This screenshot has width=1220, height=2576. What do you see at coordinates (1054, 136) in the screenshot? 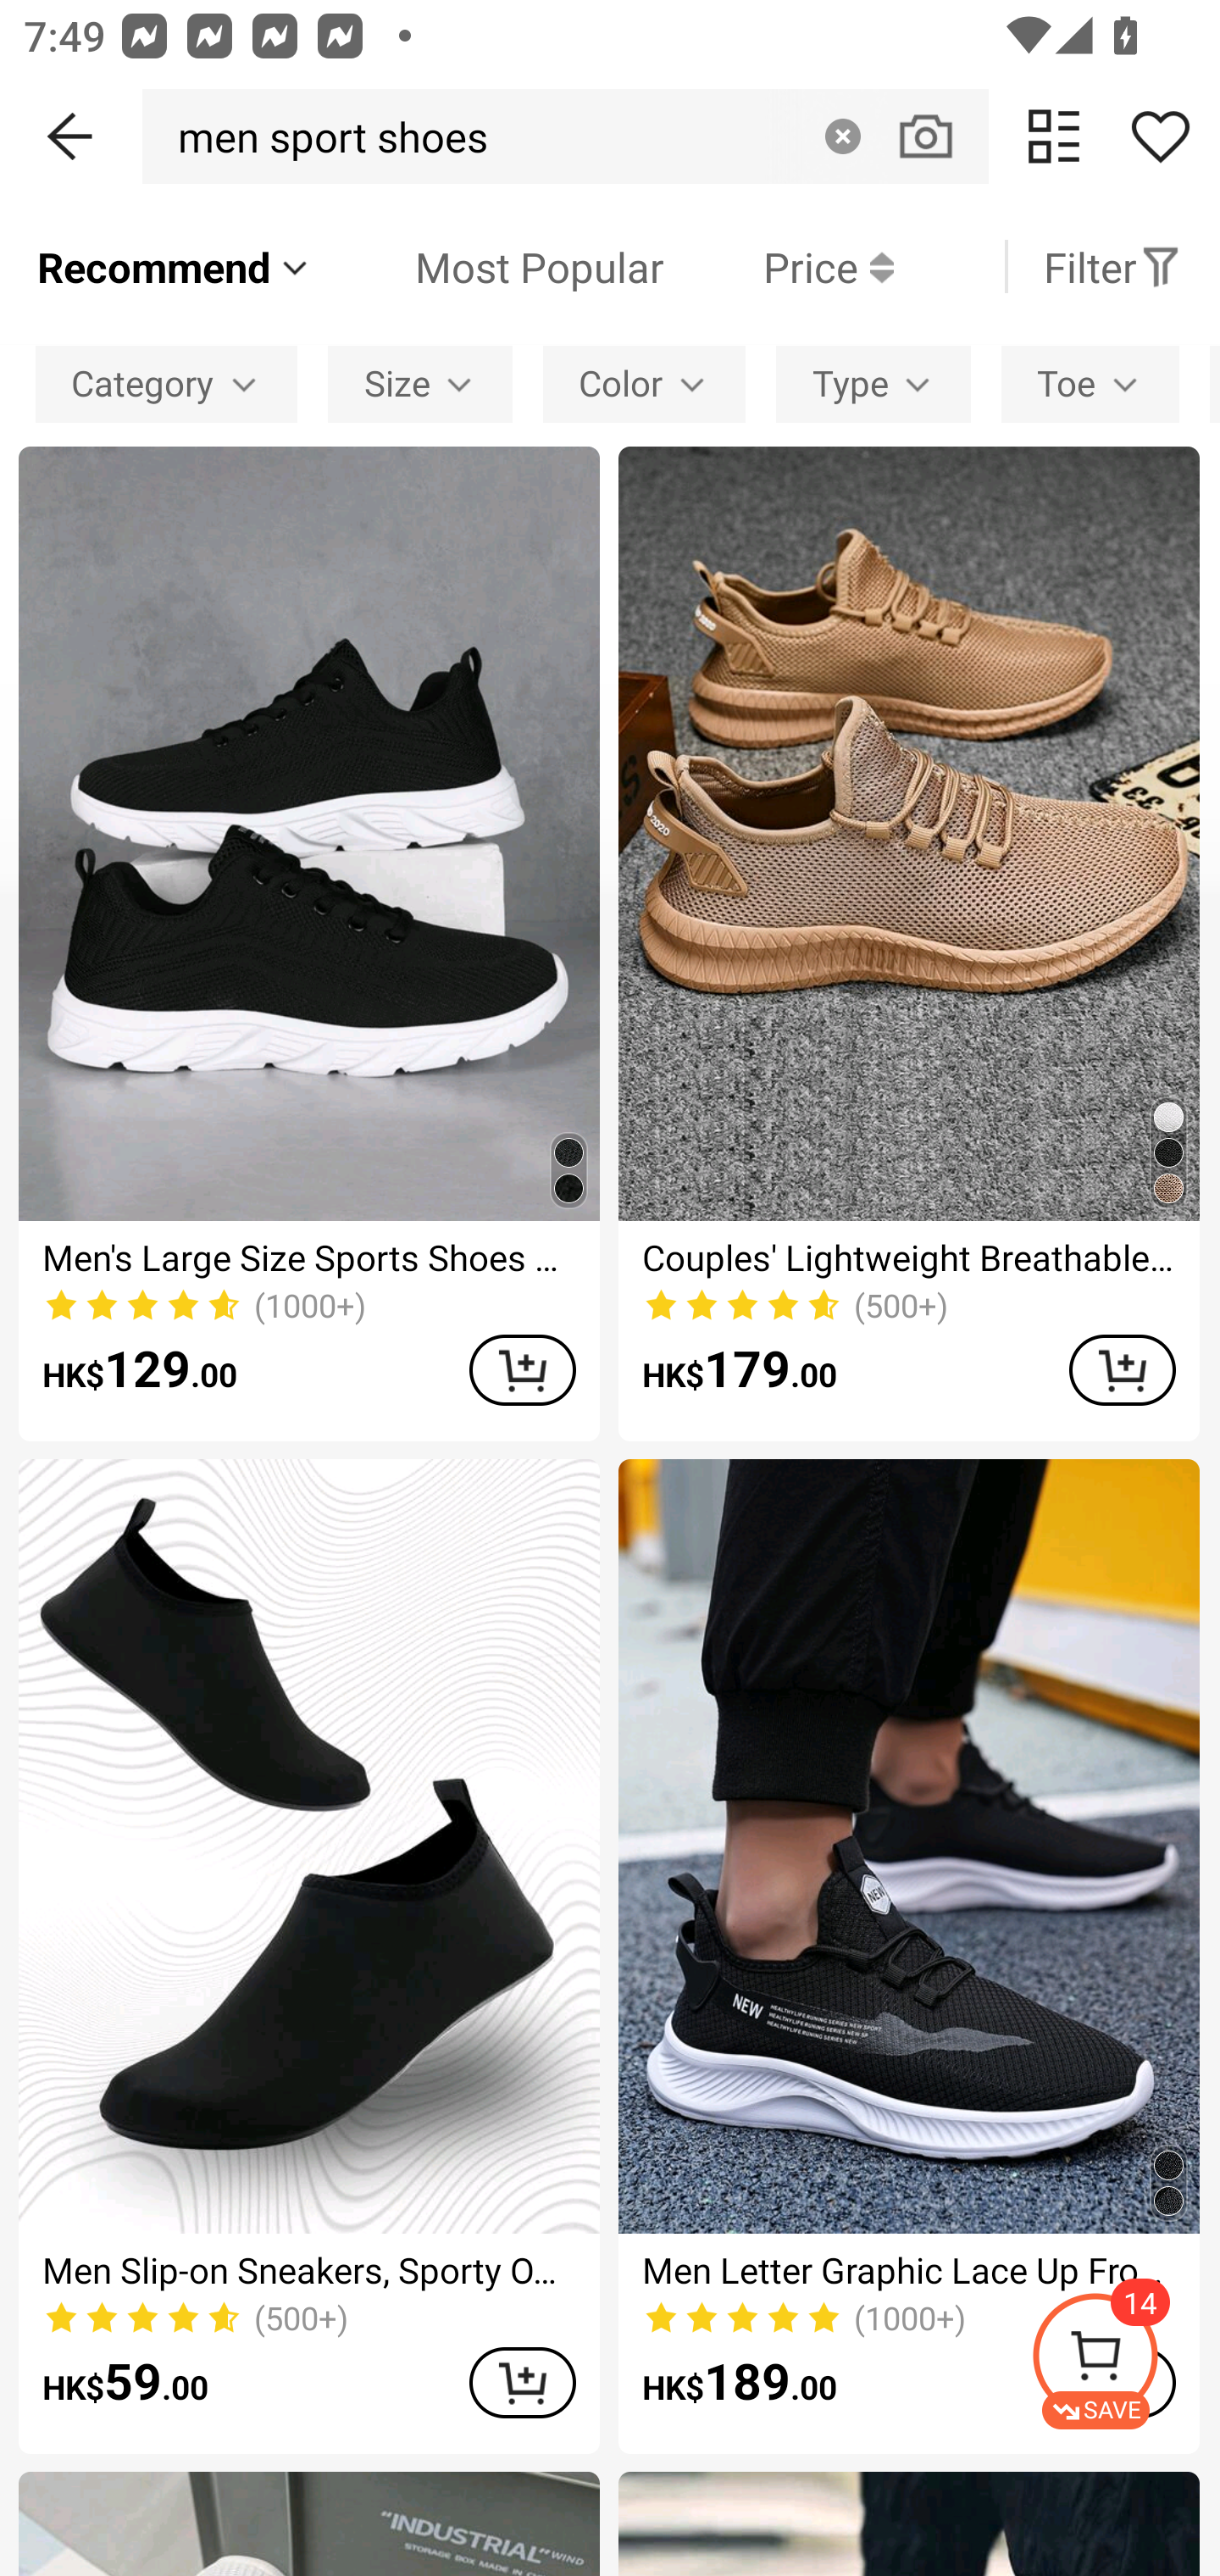
I see `change view` at bounding box center [1054, 136].